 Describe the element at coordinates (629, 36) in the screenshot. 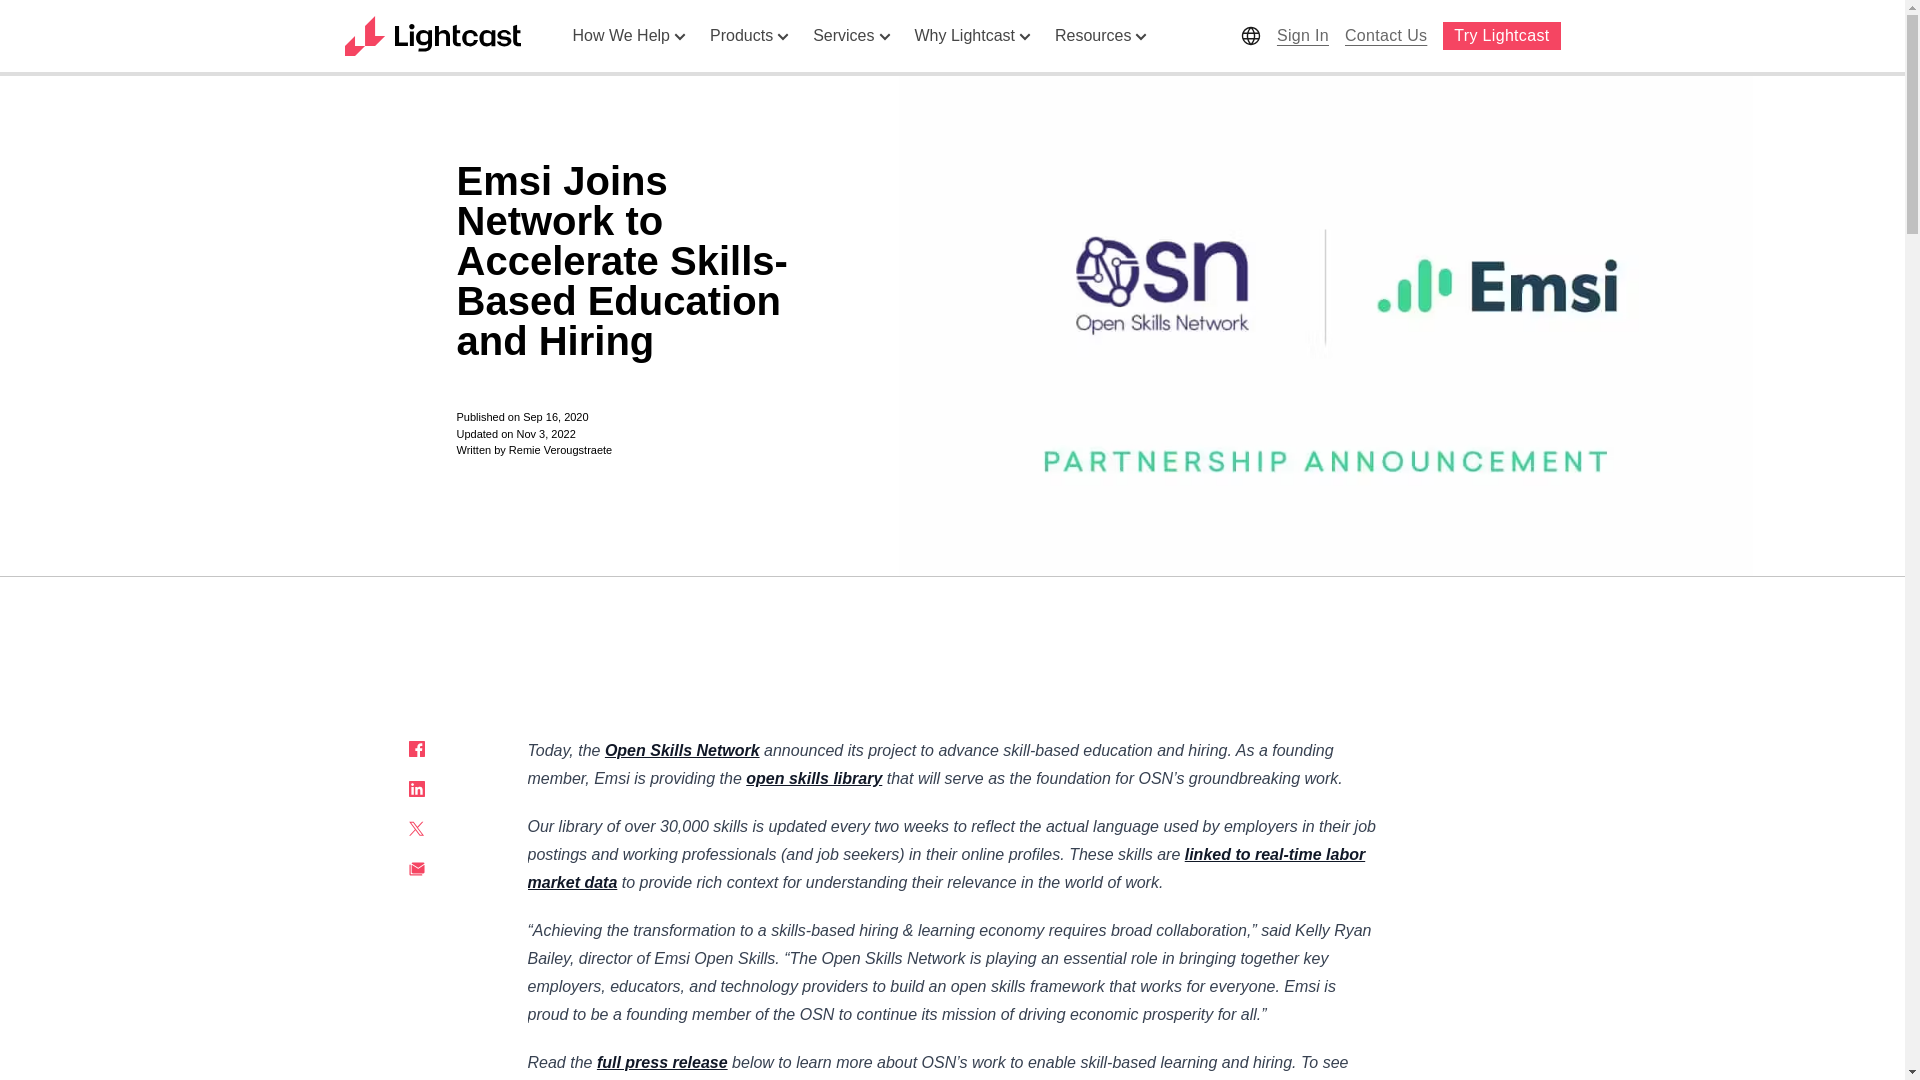

I see `How We Help` at that location.